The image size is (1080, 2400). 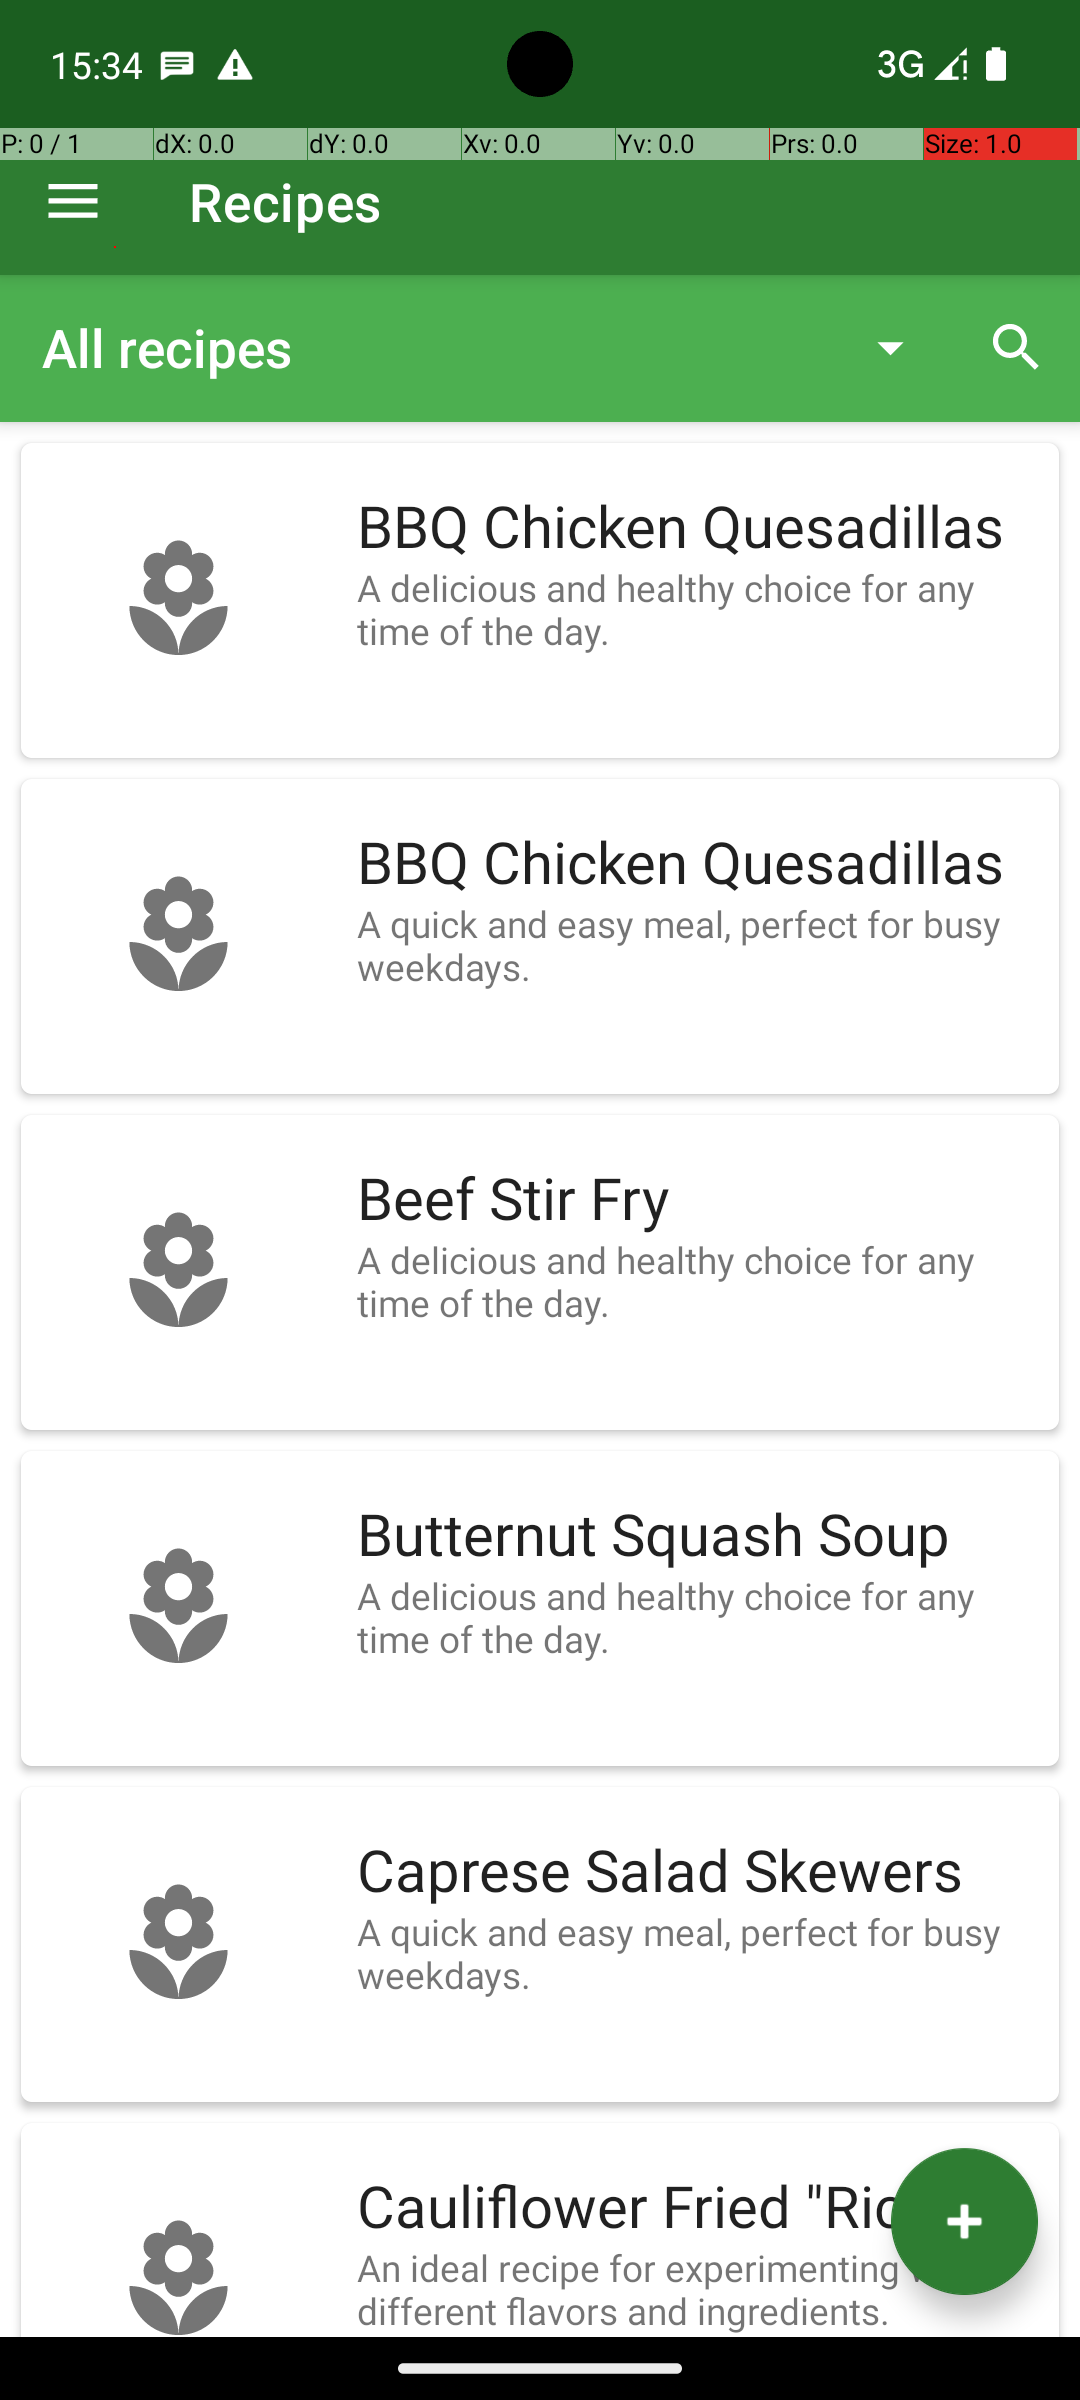 What do you see at coordinates (698, 1200) in the screenshot?
I see `Beef Stir Fry` at bounding box center [698, 1200].